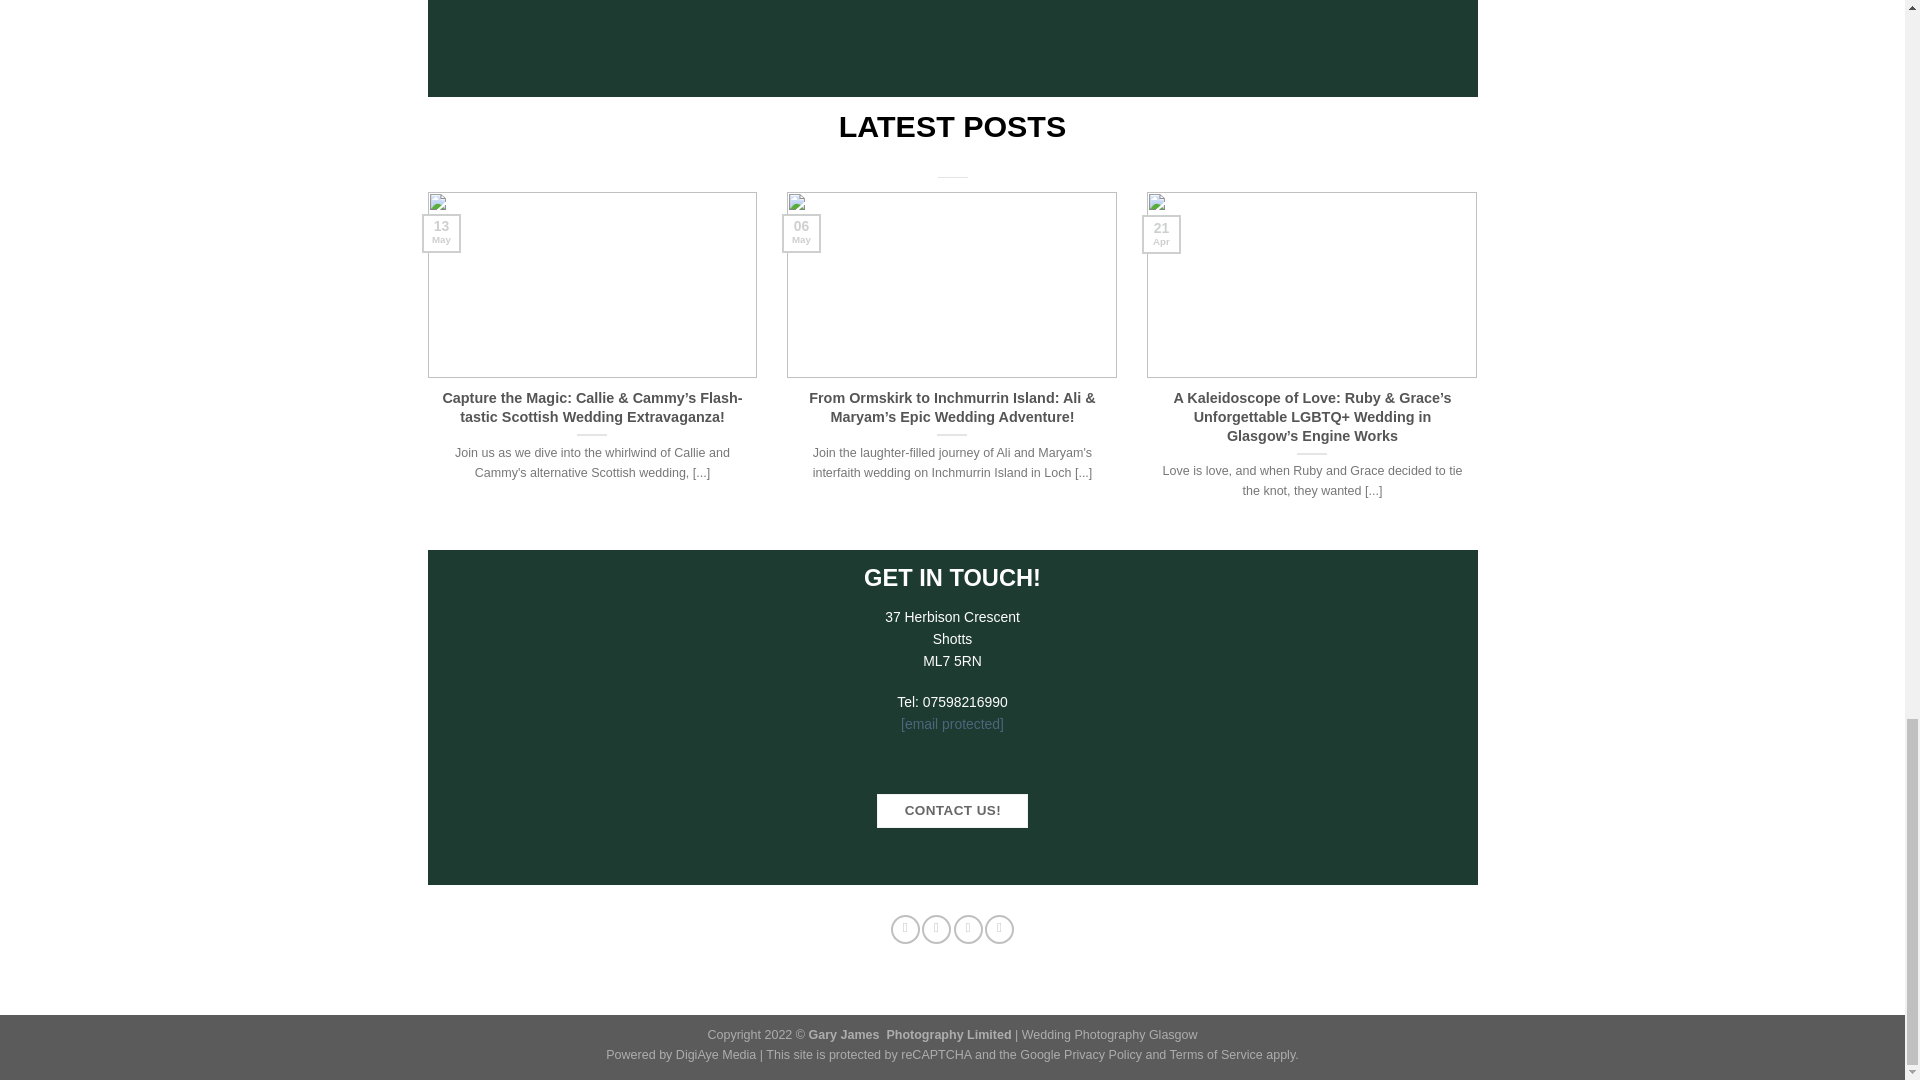  What do you see at coordinates (998, 928) in the screenshot?
I see `Call us` at bounding box center [998, 928].